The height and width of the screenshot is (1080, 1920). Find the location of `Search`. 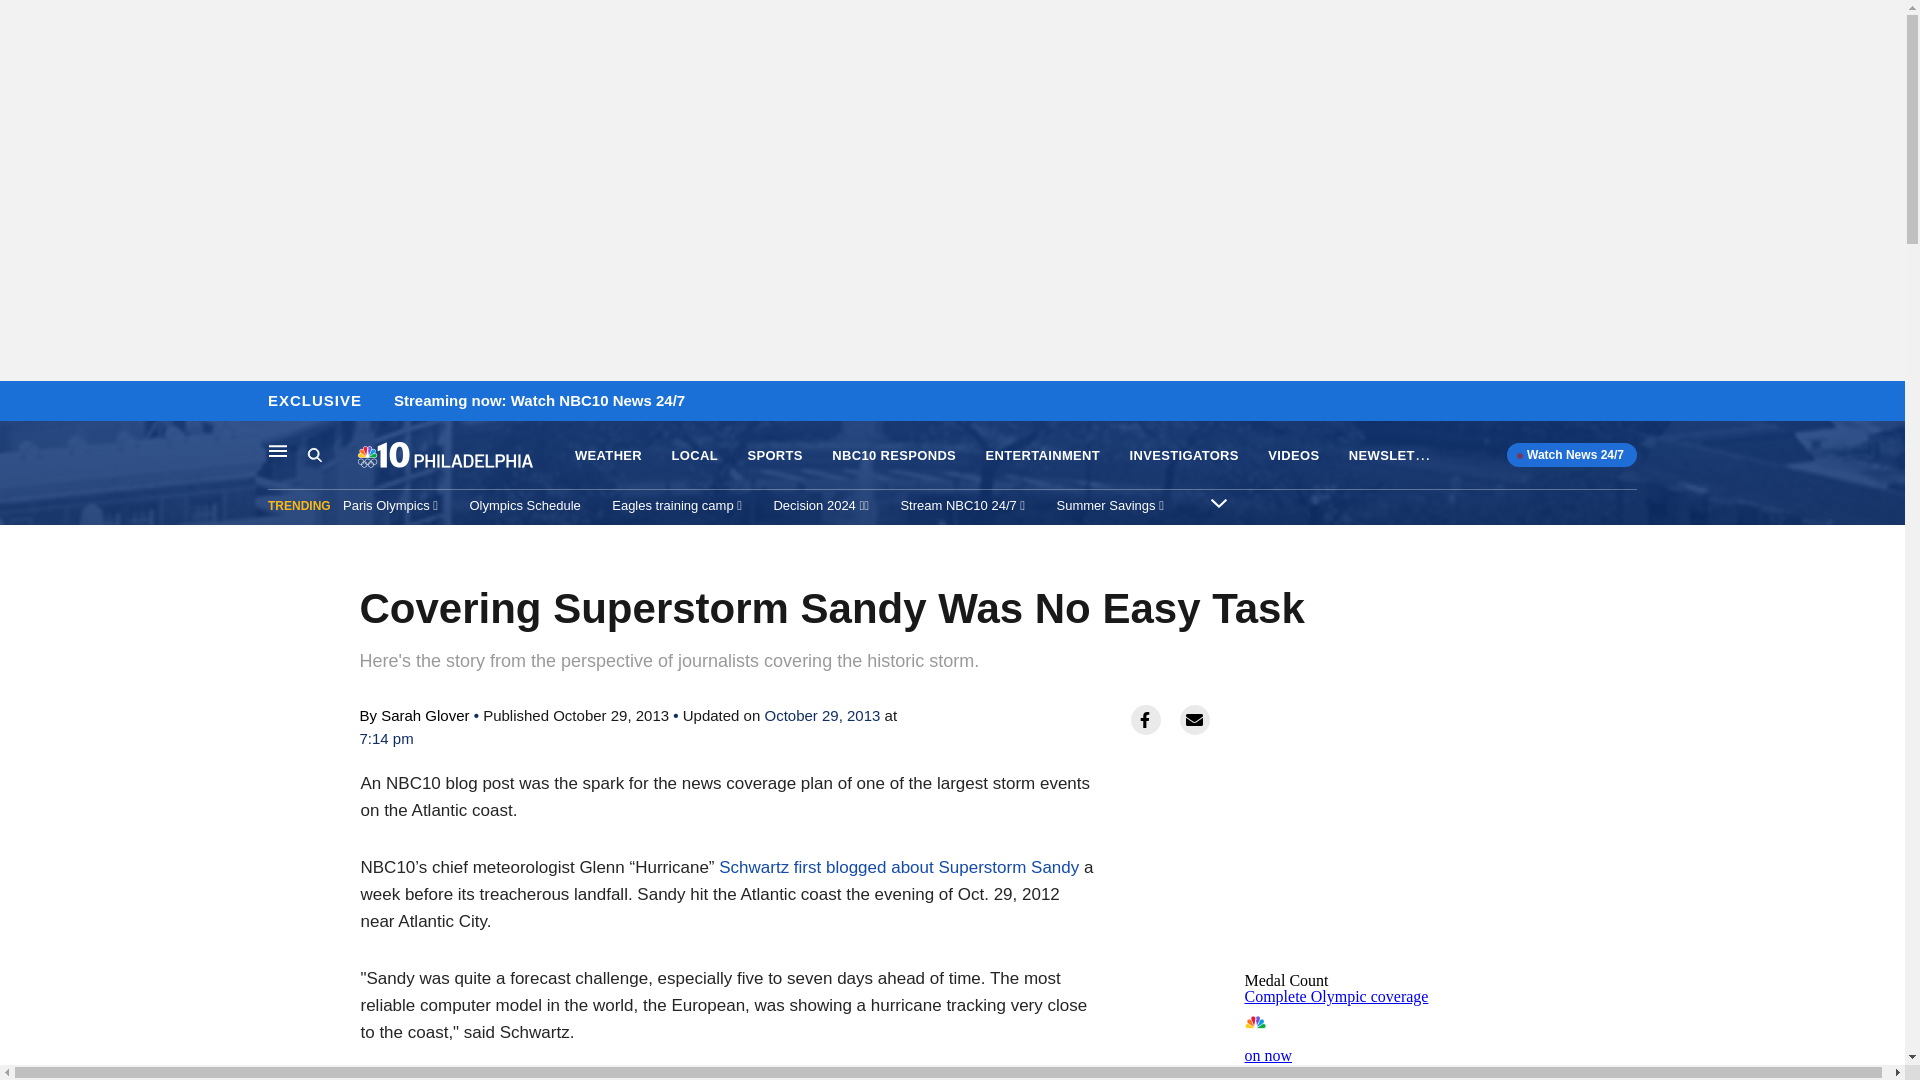

Search is located at coordinates (898, 866).